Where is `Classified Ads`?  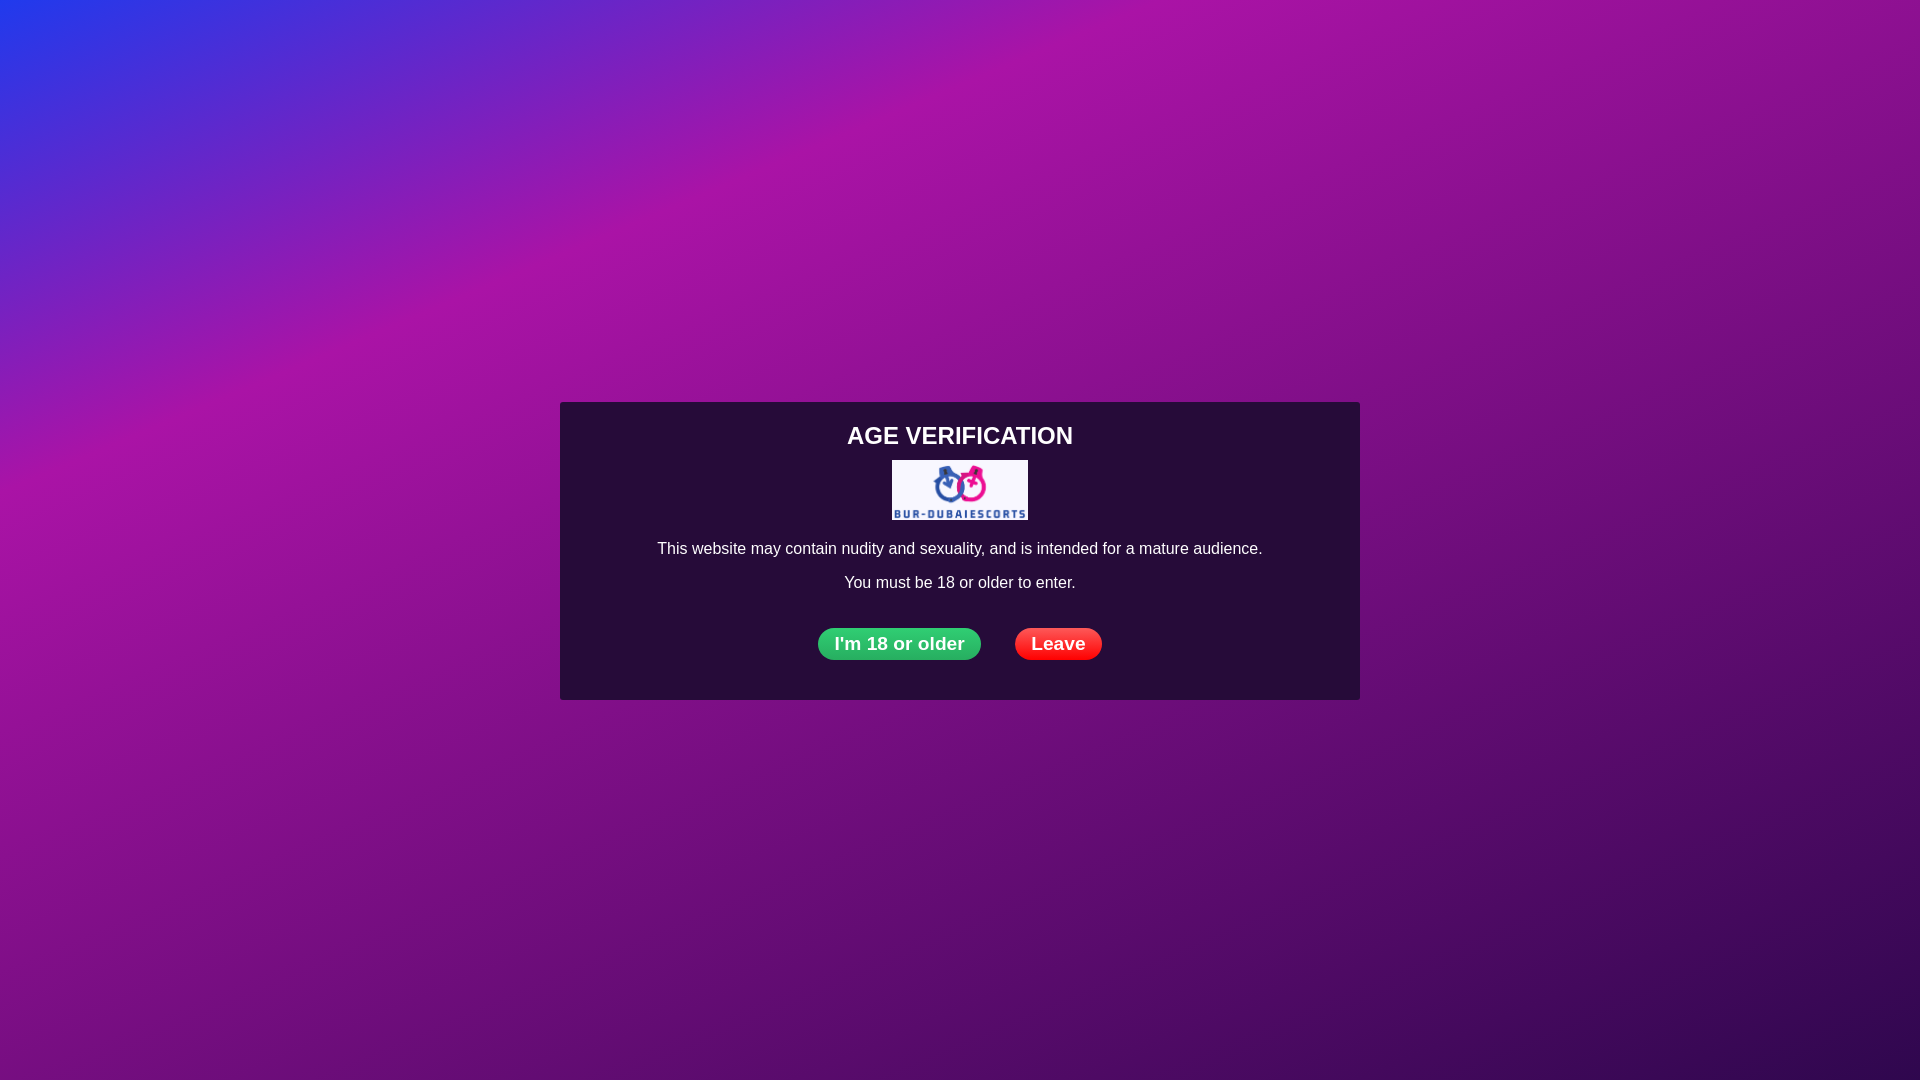 Classified Ads is located at coordinates (778, 44).